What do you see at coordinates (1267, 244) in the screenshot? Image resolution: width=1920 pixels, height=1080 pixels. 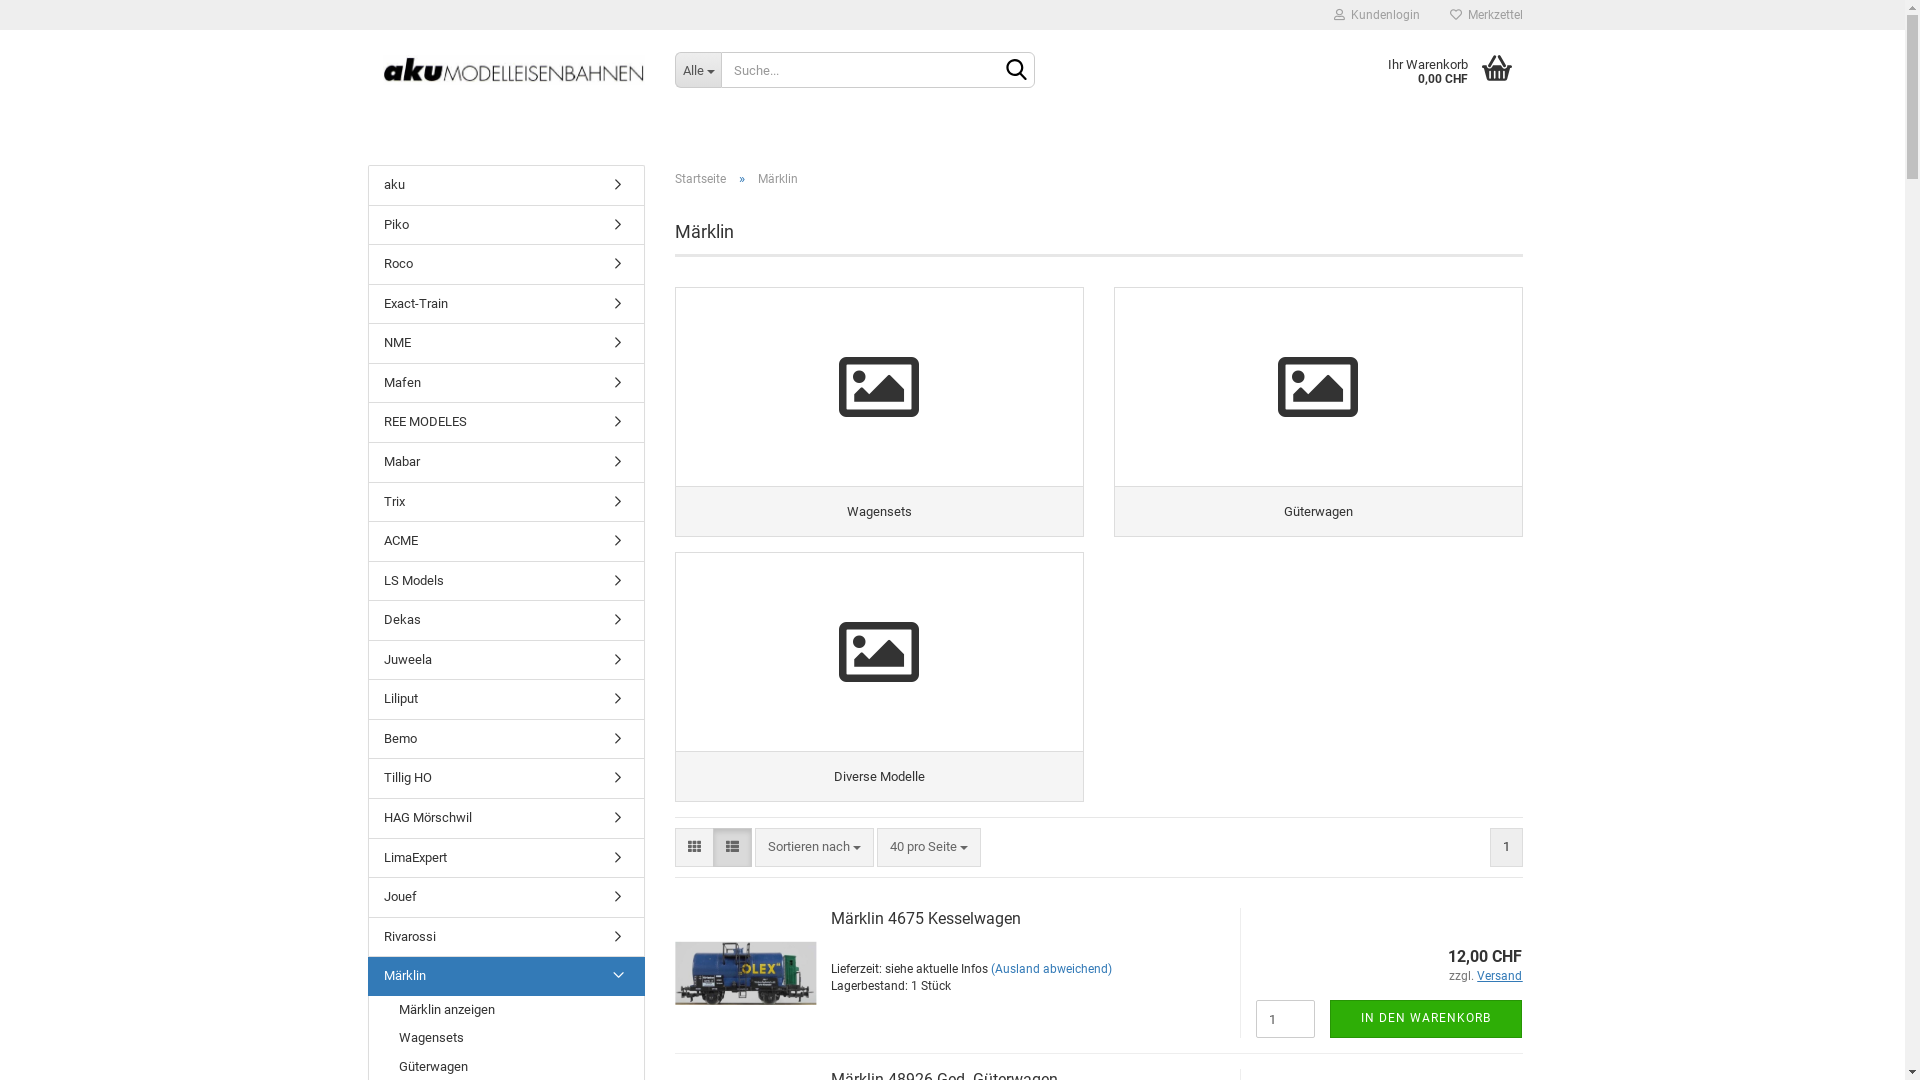 I see `Anmelden` at bounding box center [1267, 244].